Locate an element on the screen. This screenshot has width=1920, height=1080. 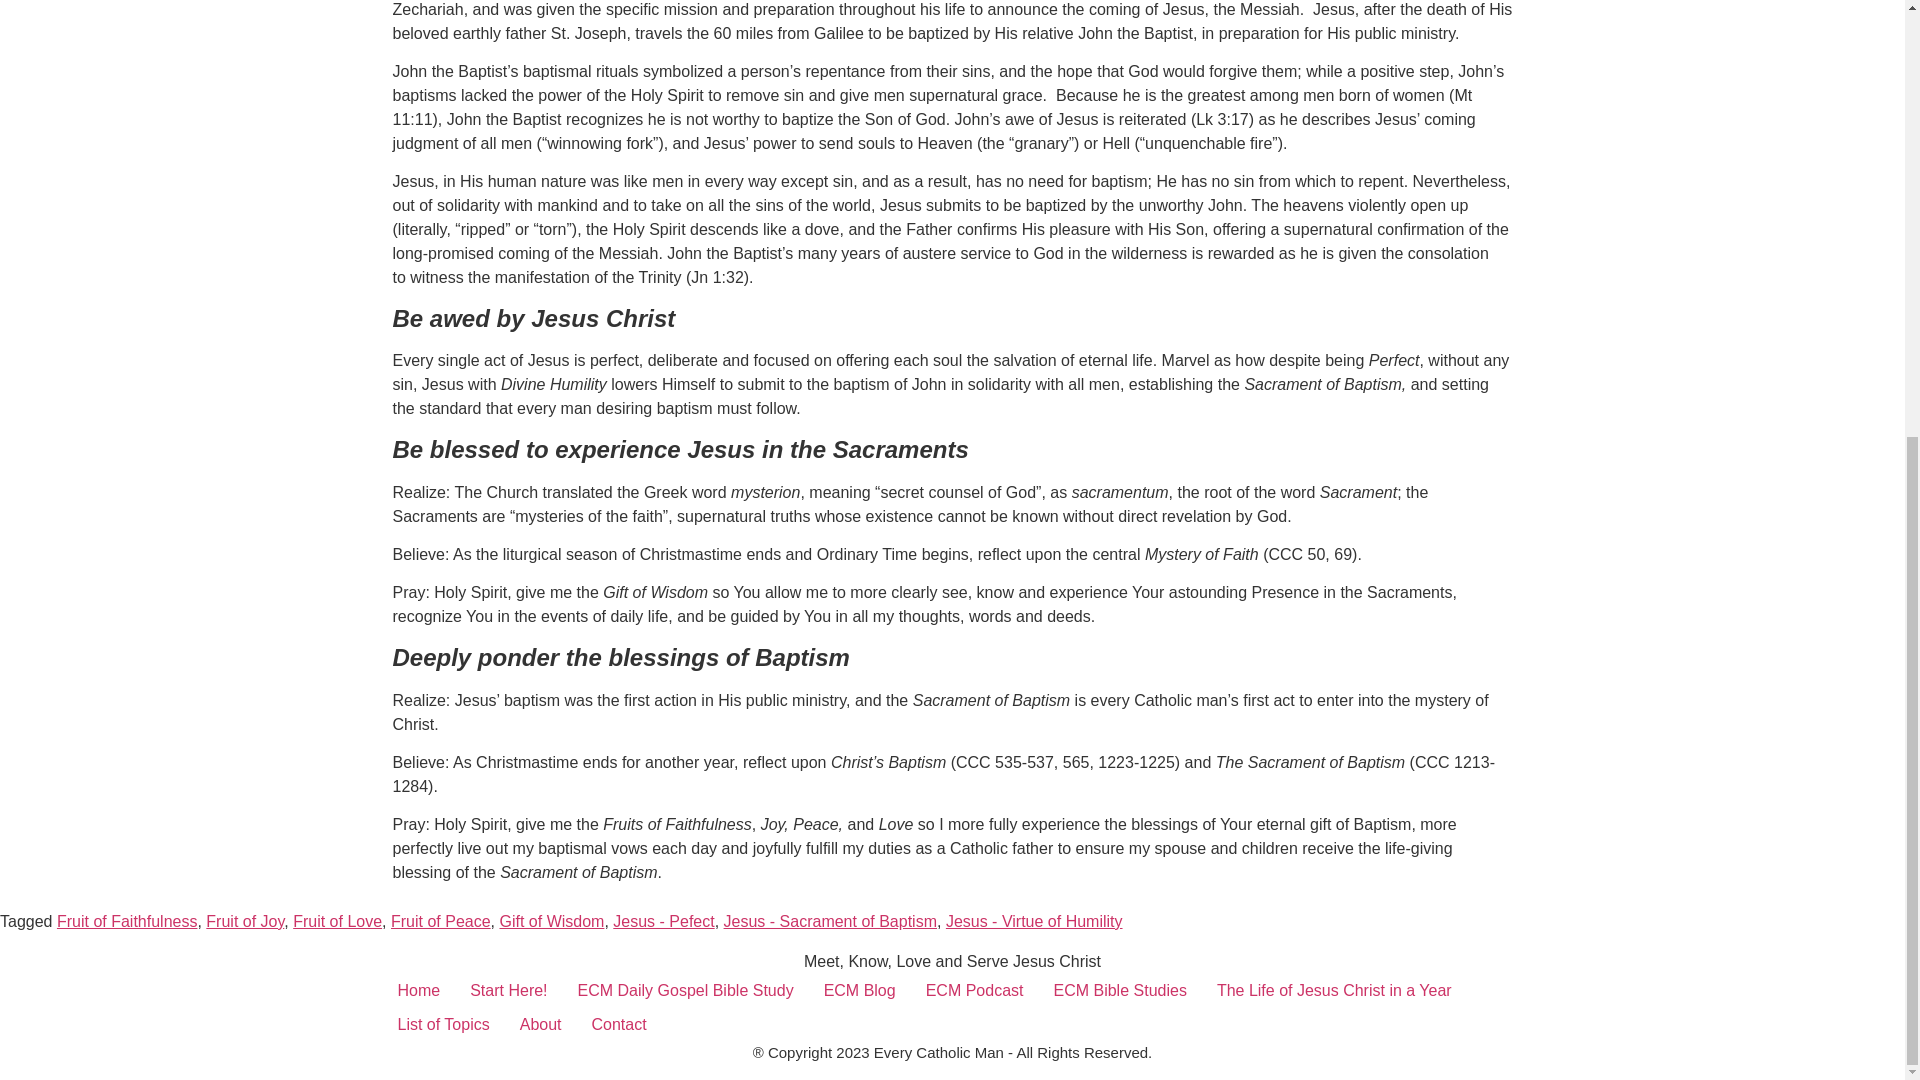
Start Here! is located at coordinates (508, 990).